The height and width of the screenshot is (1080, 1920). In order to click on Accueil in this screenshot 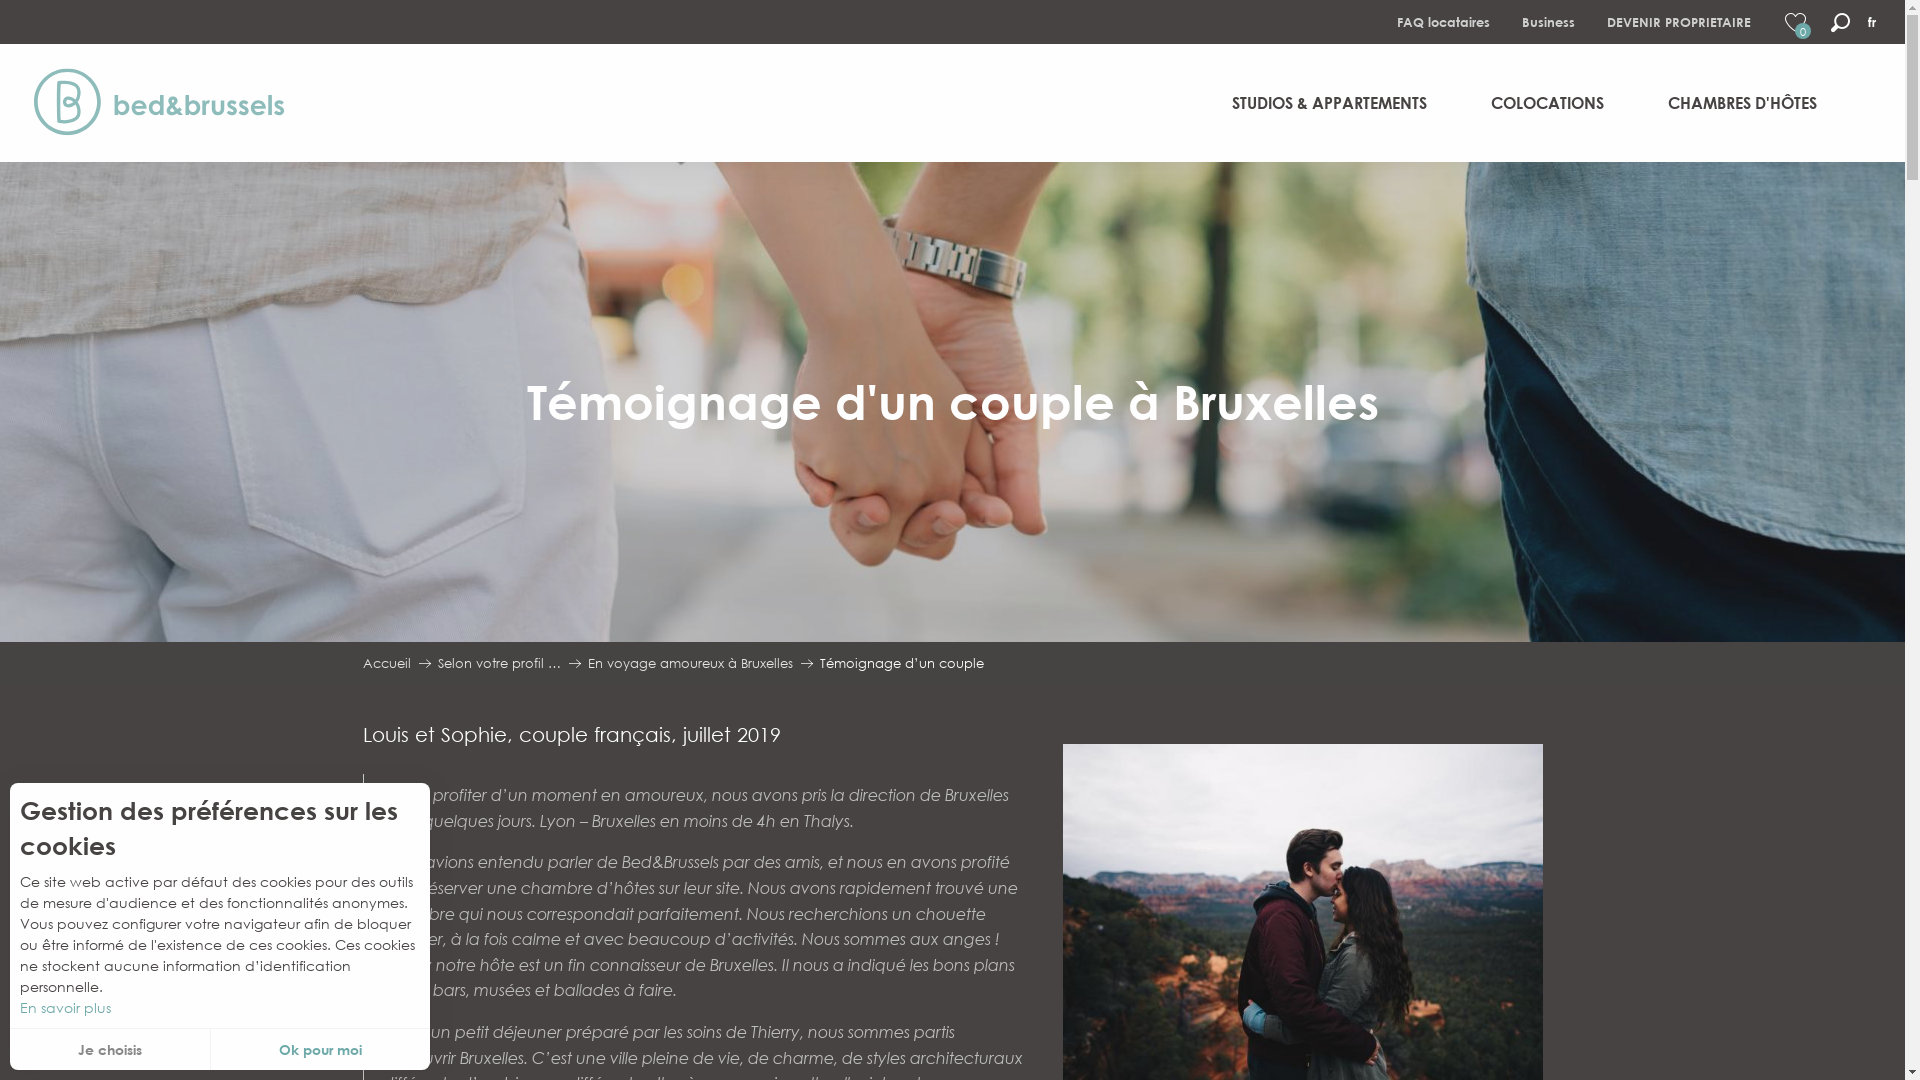, I will do `click(386, 663)`.